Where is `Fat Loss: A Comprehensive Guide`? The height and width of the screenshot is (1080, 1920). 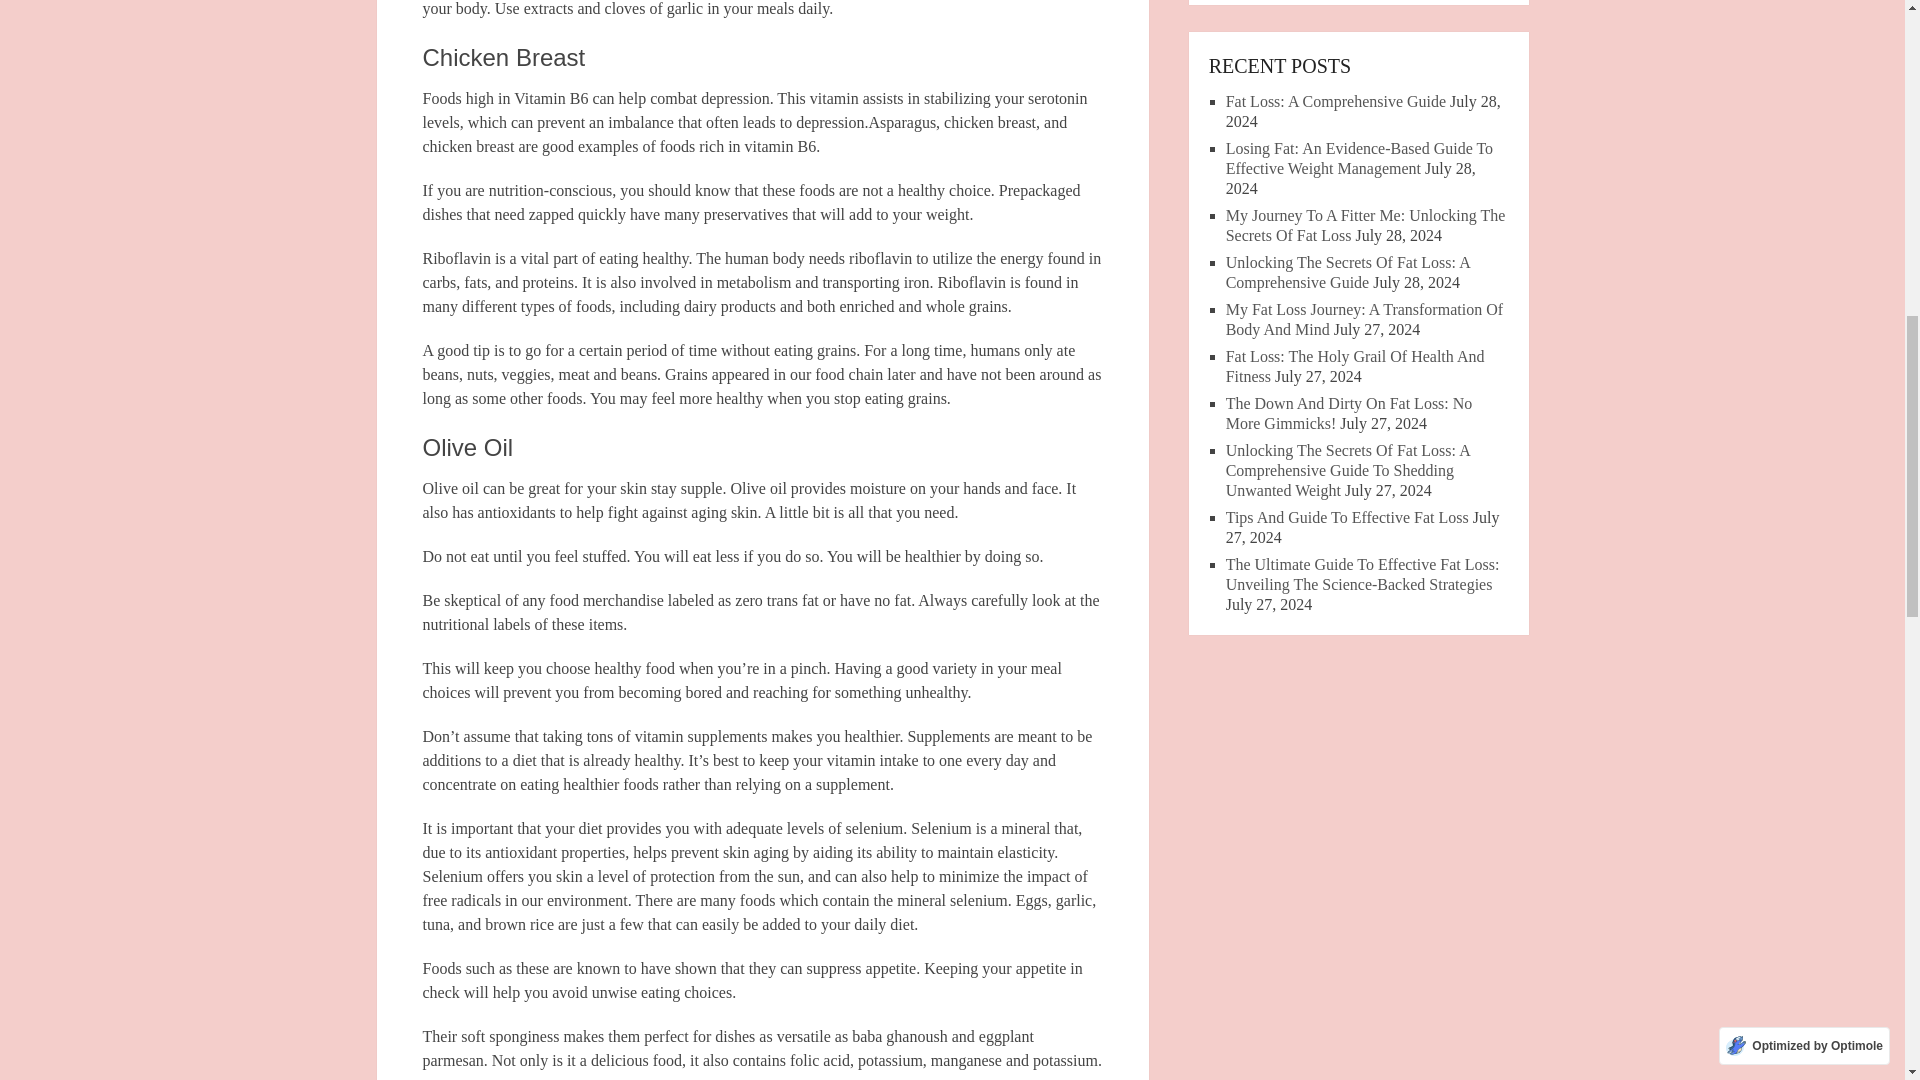 Fat Loss: A Comprehensive Guide is located at coordinates (1336, 101).